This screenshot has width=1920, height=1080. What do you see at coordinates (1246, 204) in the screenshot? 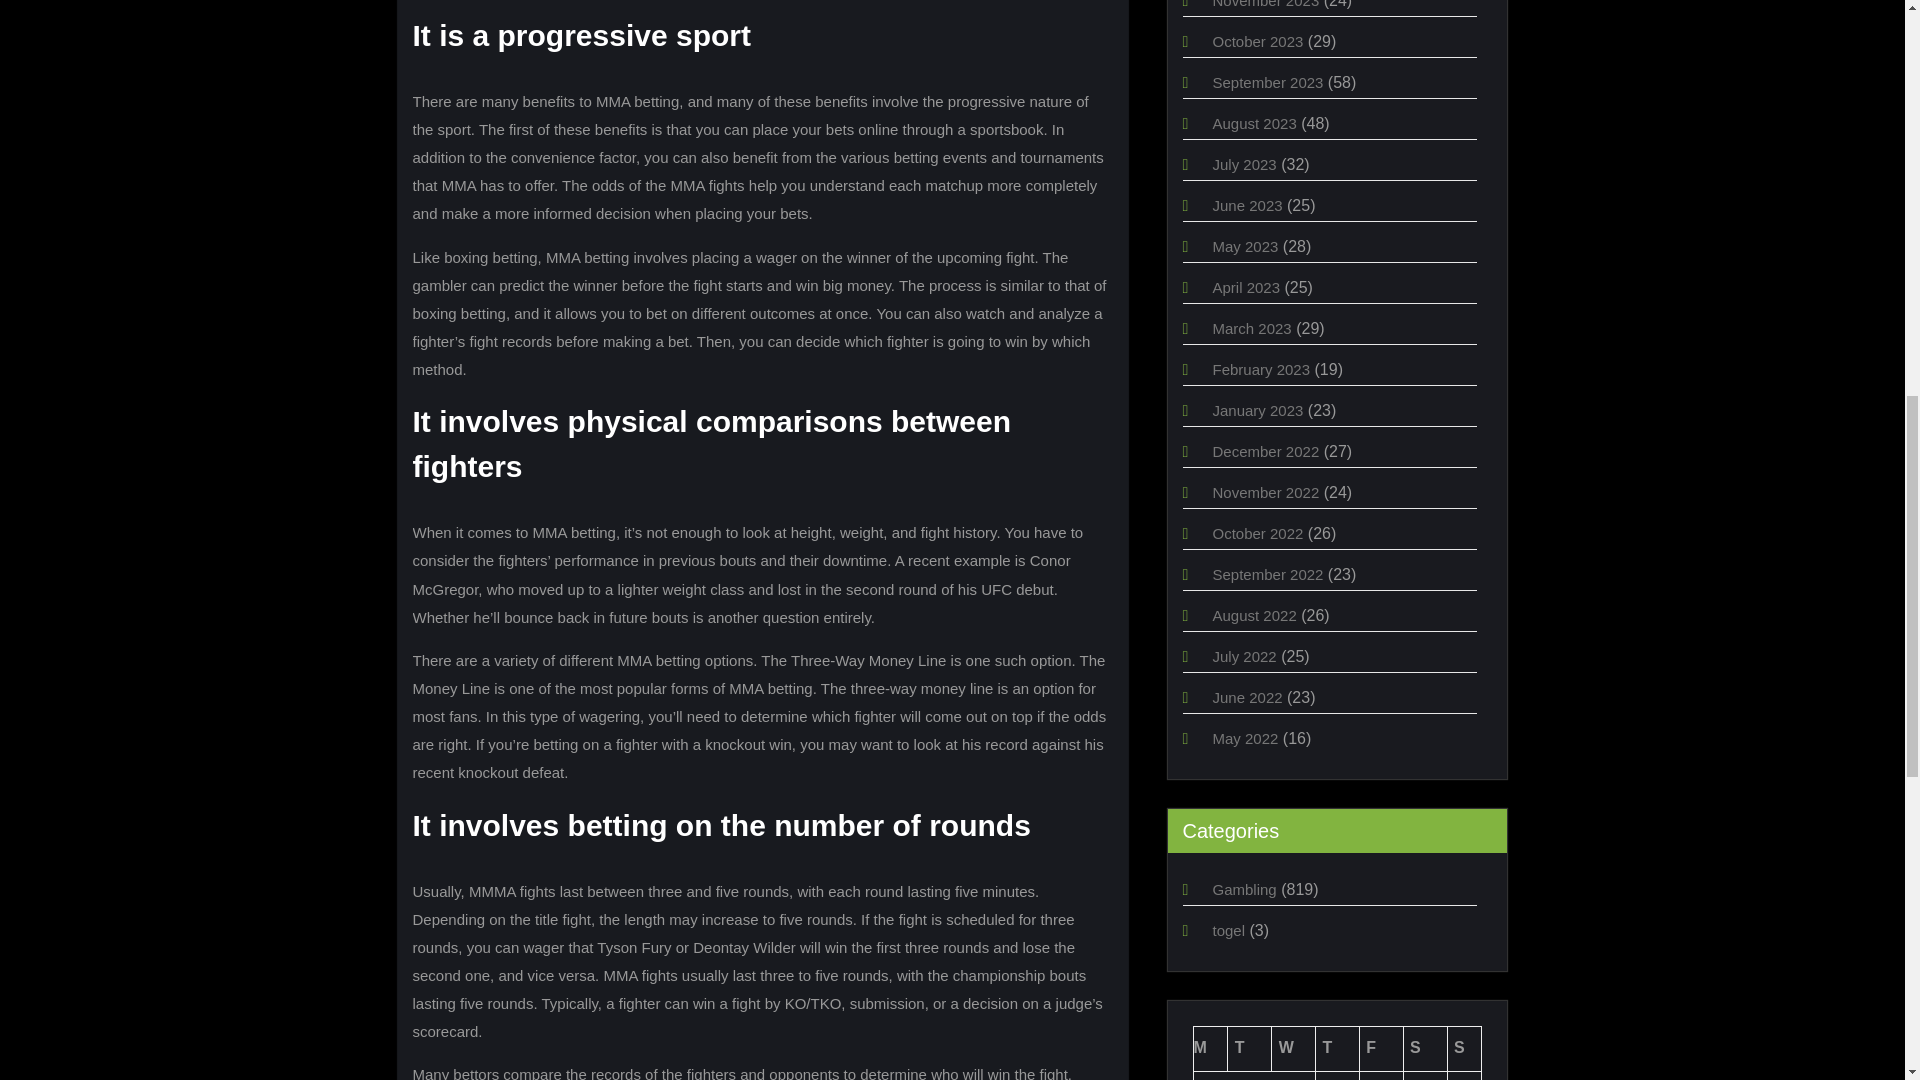
I see `June 2023` at bounding box center [1246, 204].